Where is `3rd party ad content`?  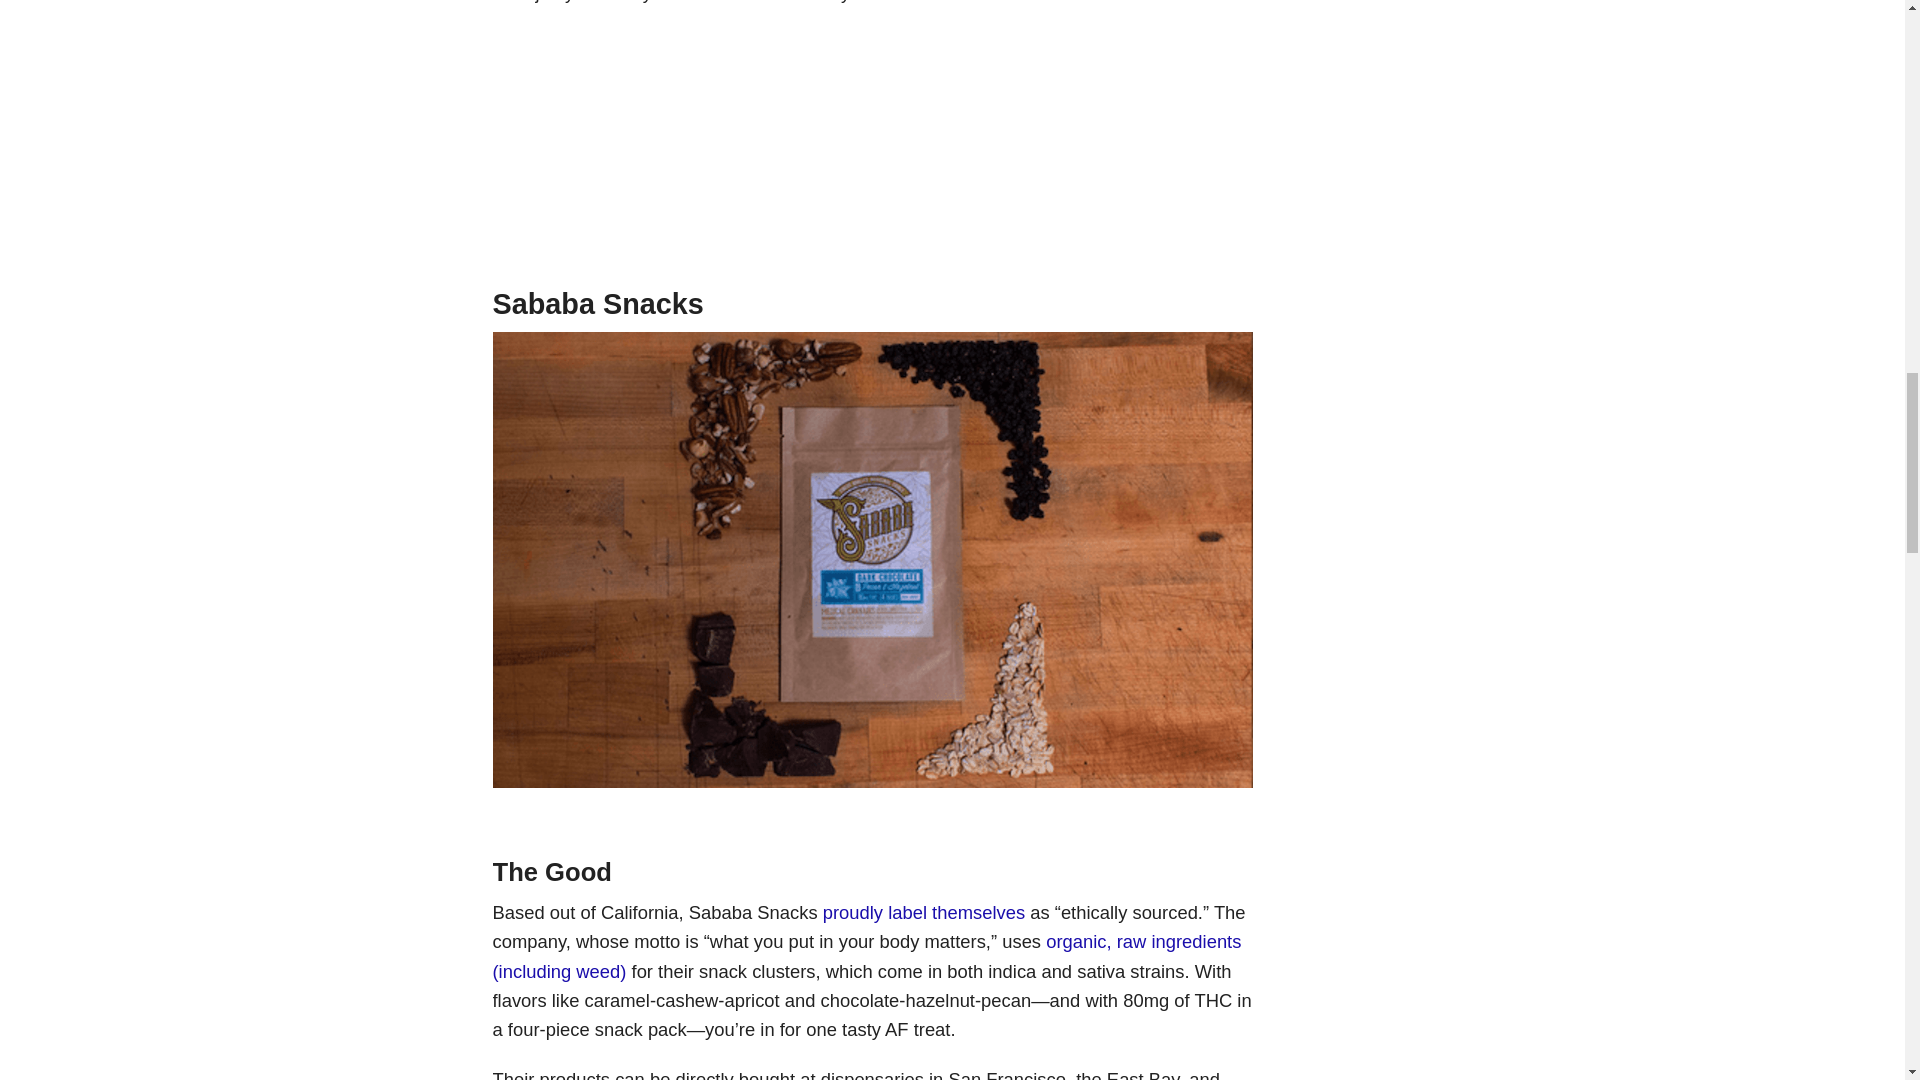 3rd party ad content is located at coordinates (871, 152).